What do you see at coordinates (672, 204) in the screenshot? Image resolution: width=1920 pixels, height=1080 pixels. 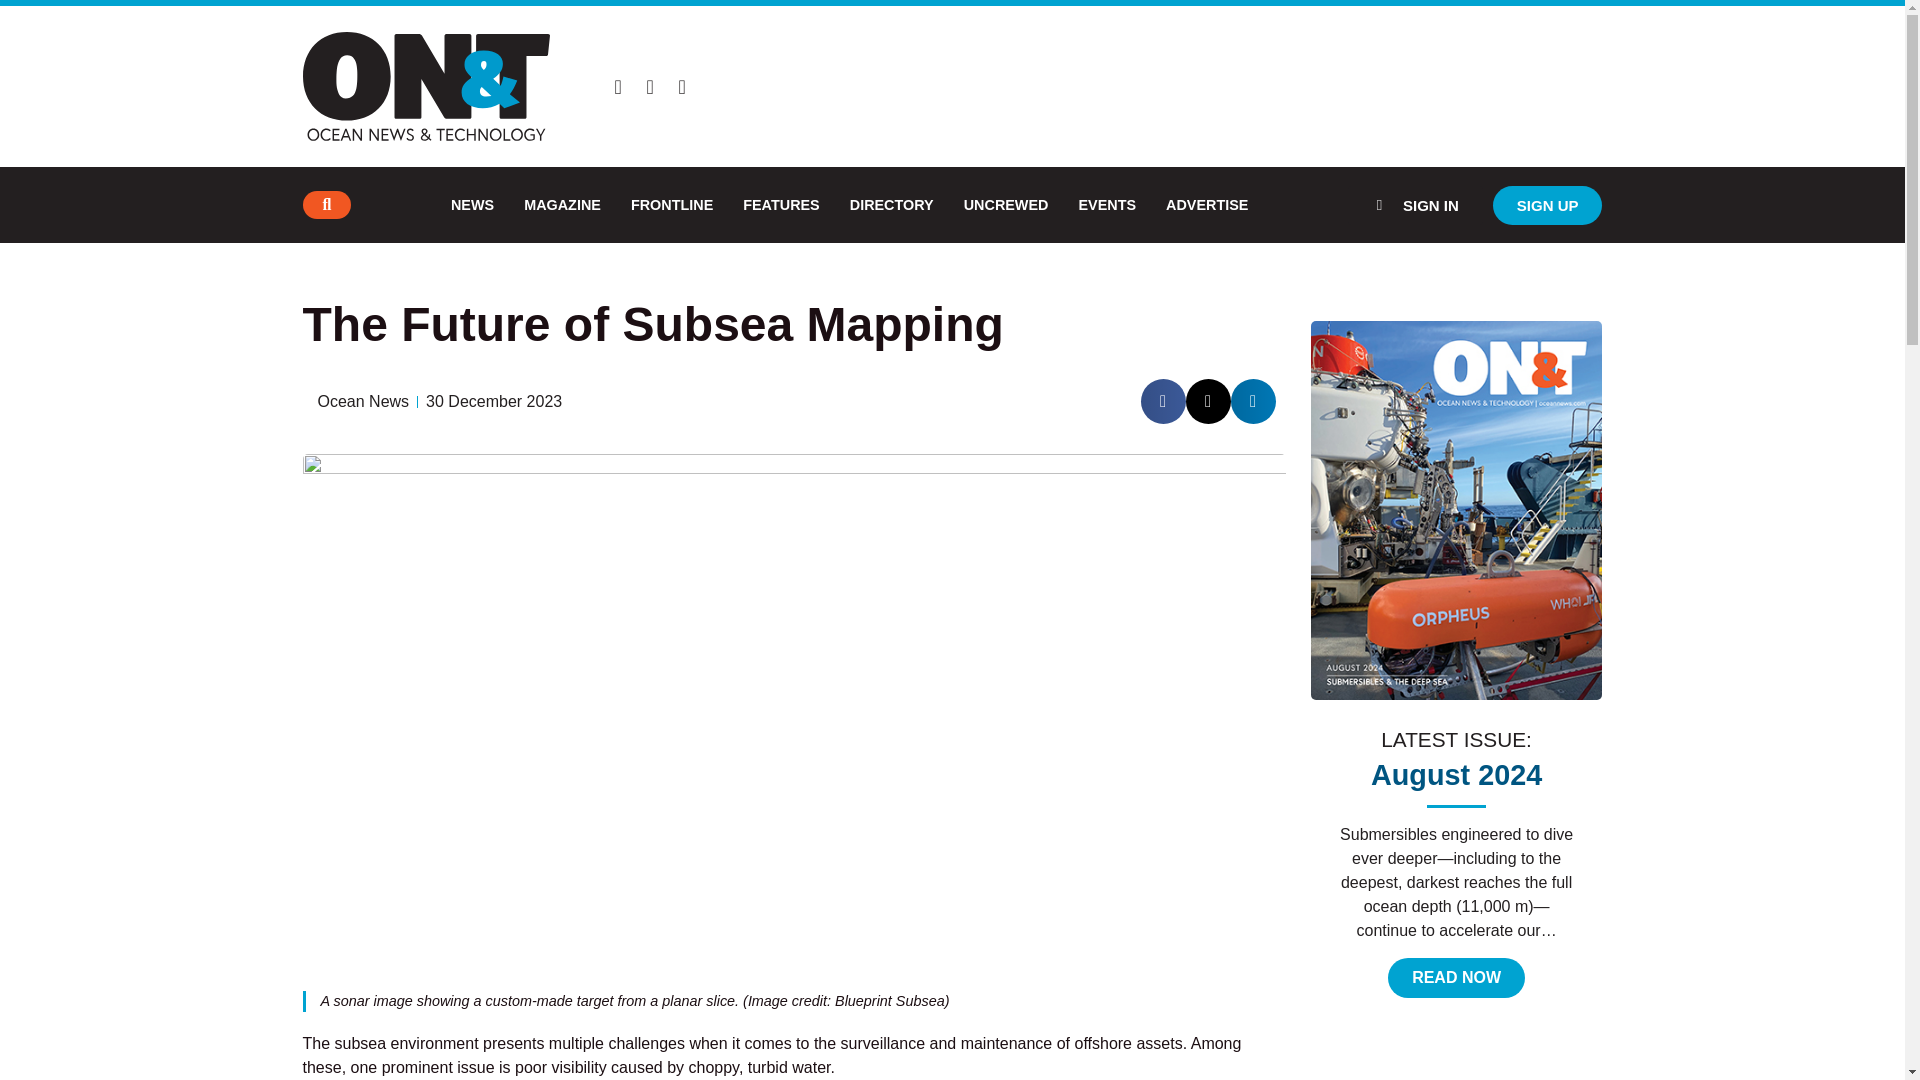 I see `FRONTLINE` at bounding box center [672, 204].